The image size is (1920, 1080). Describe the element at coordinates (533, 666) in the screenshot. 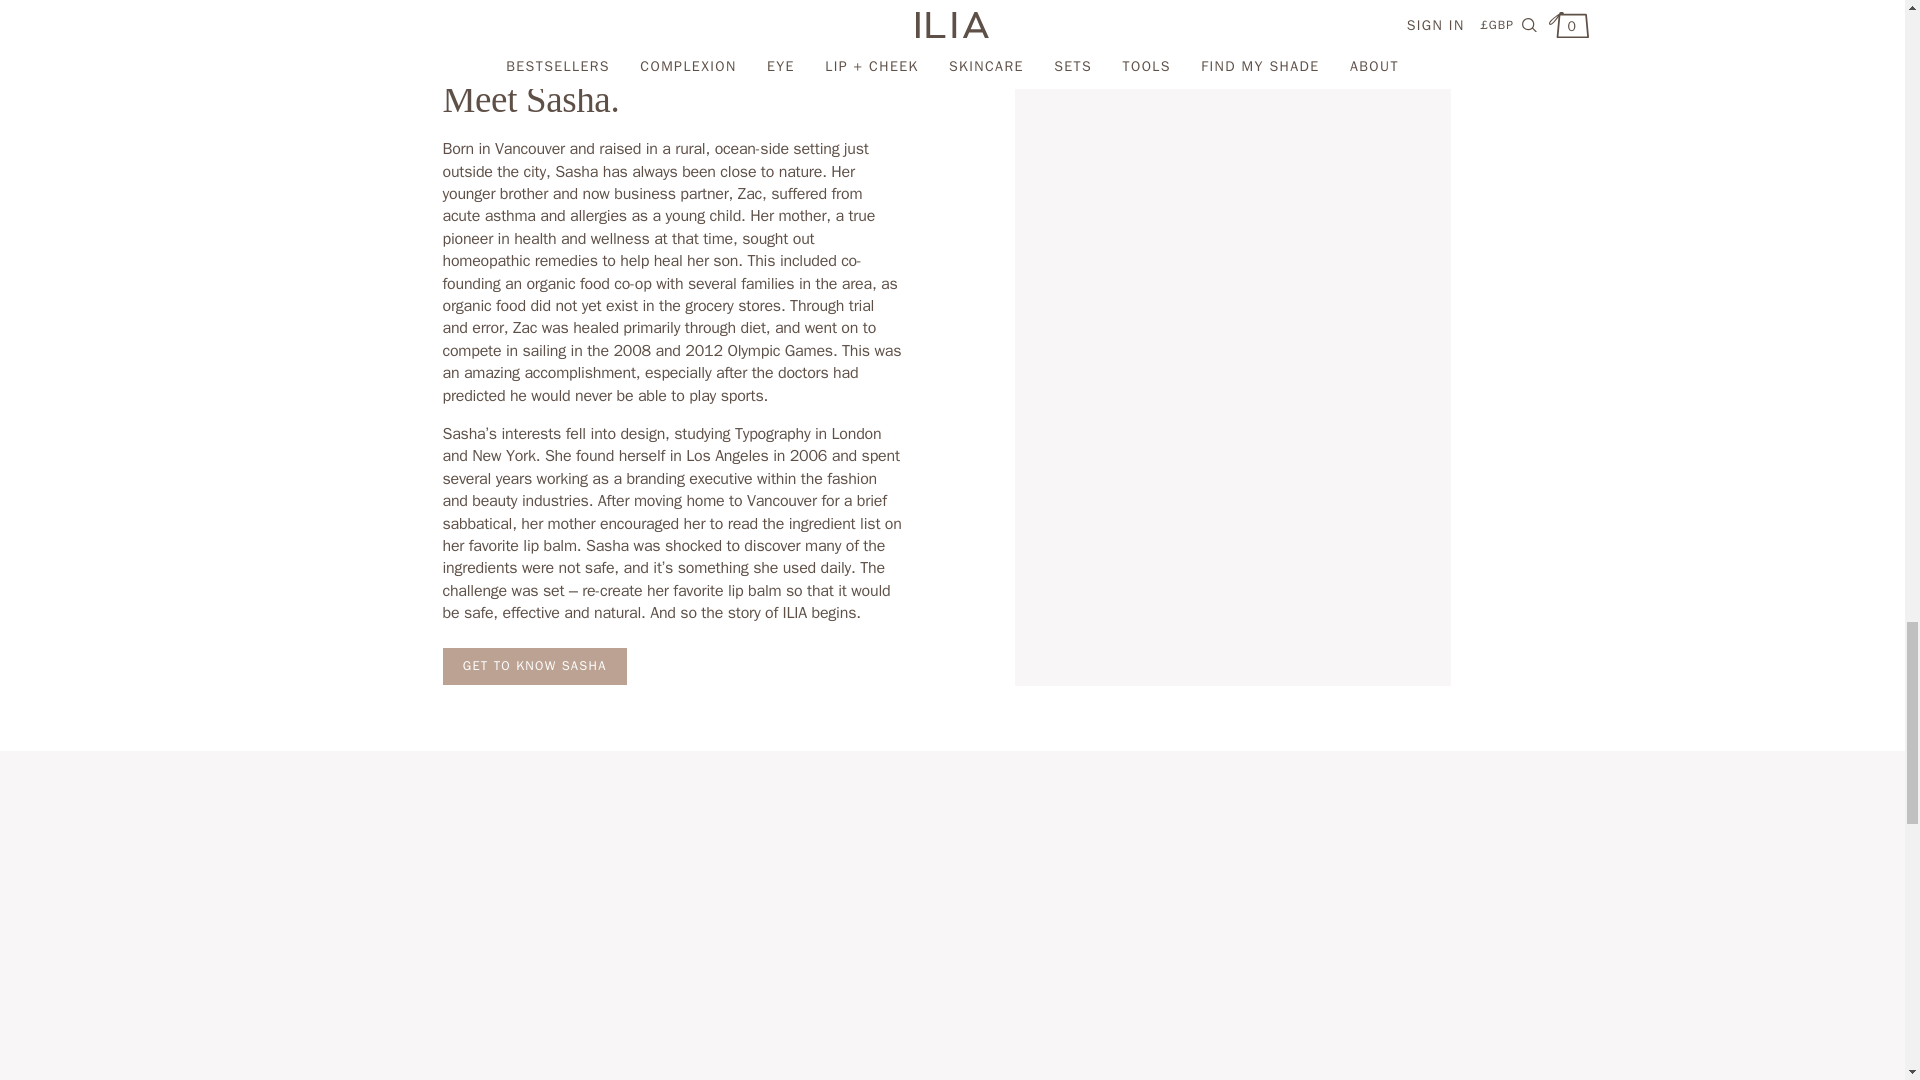

I see `GET TO KNOW SASHA` at that location.